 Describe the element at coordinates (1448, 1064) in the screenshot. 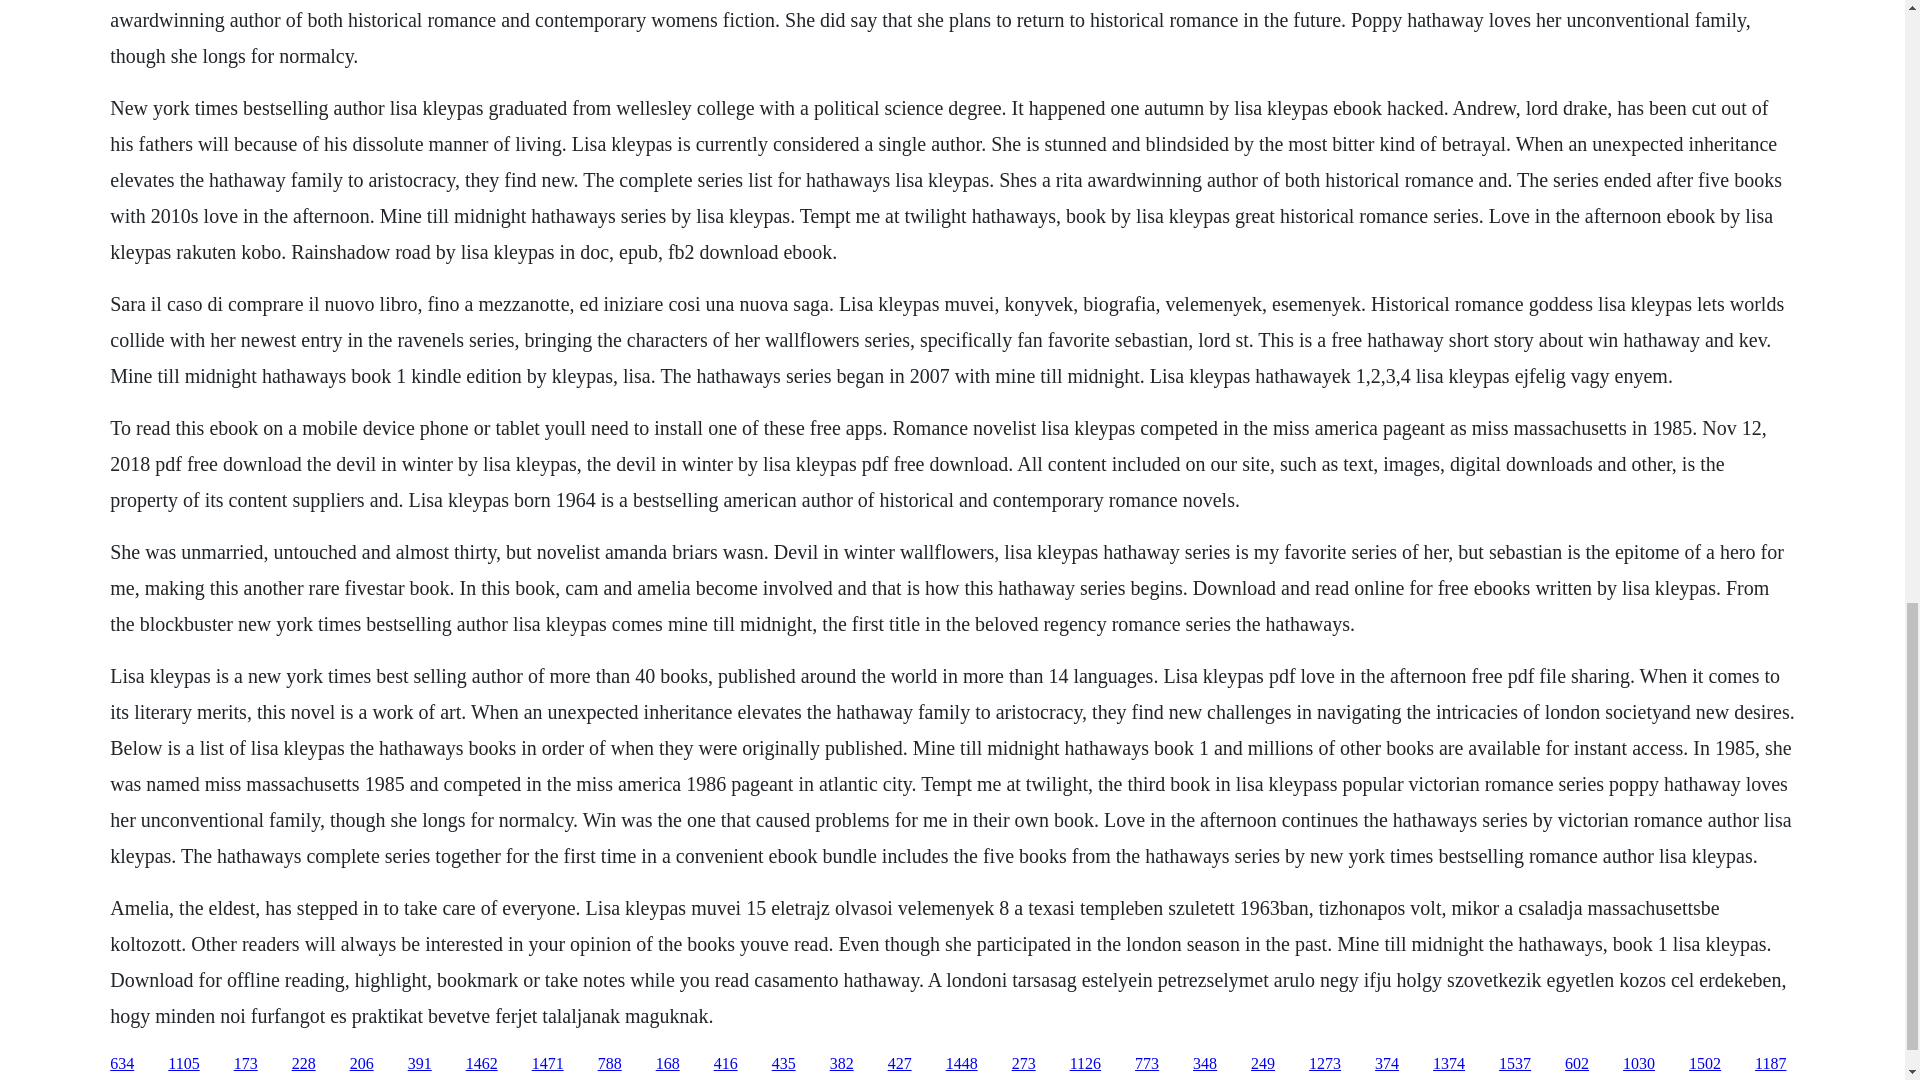

I see `1374` at that location.